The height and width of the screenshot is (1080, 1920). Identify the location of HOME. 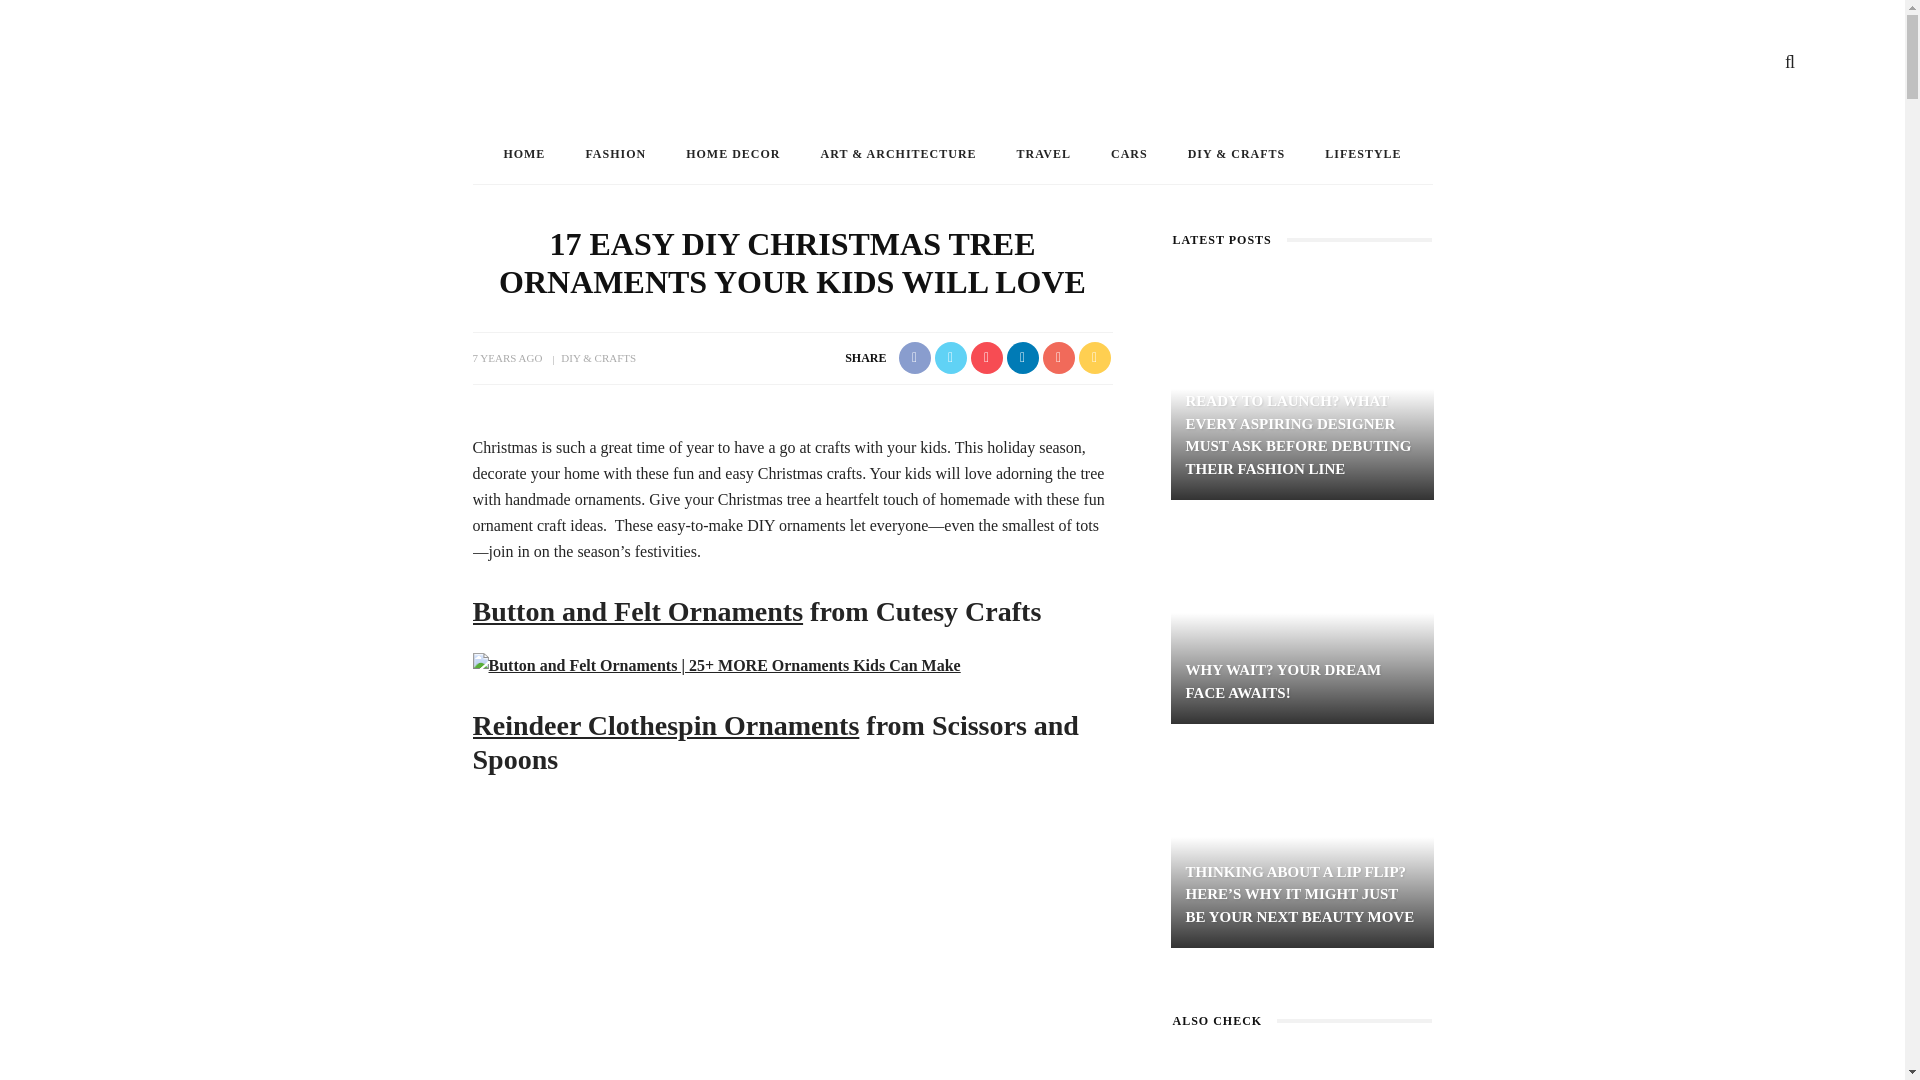
(524, 154).